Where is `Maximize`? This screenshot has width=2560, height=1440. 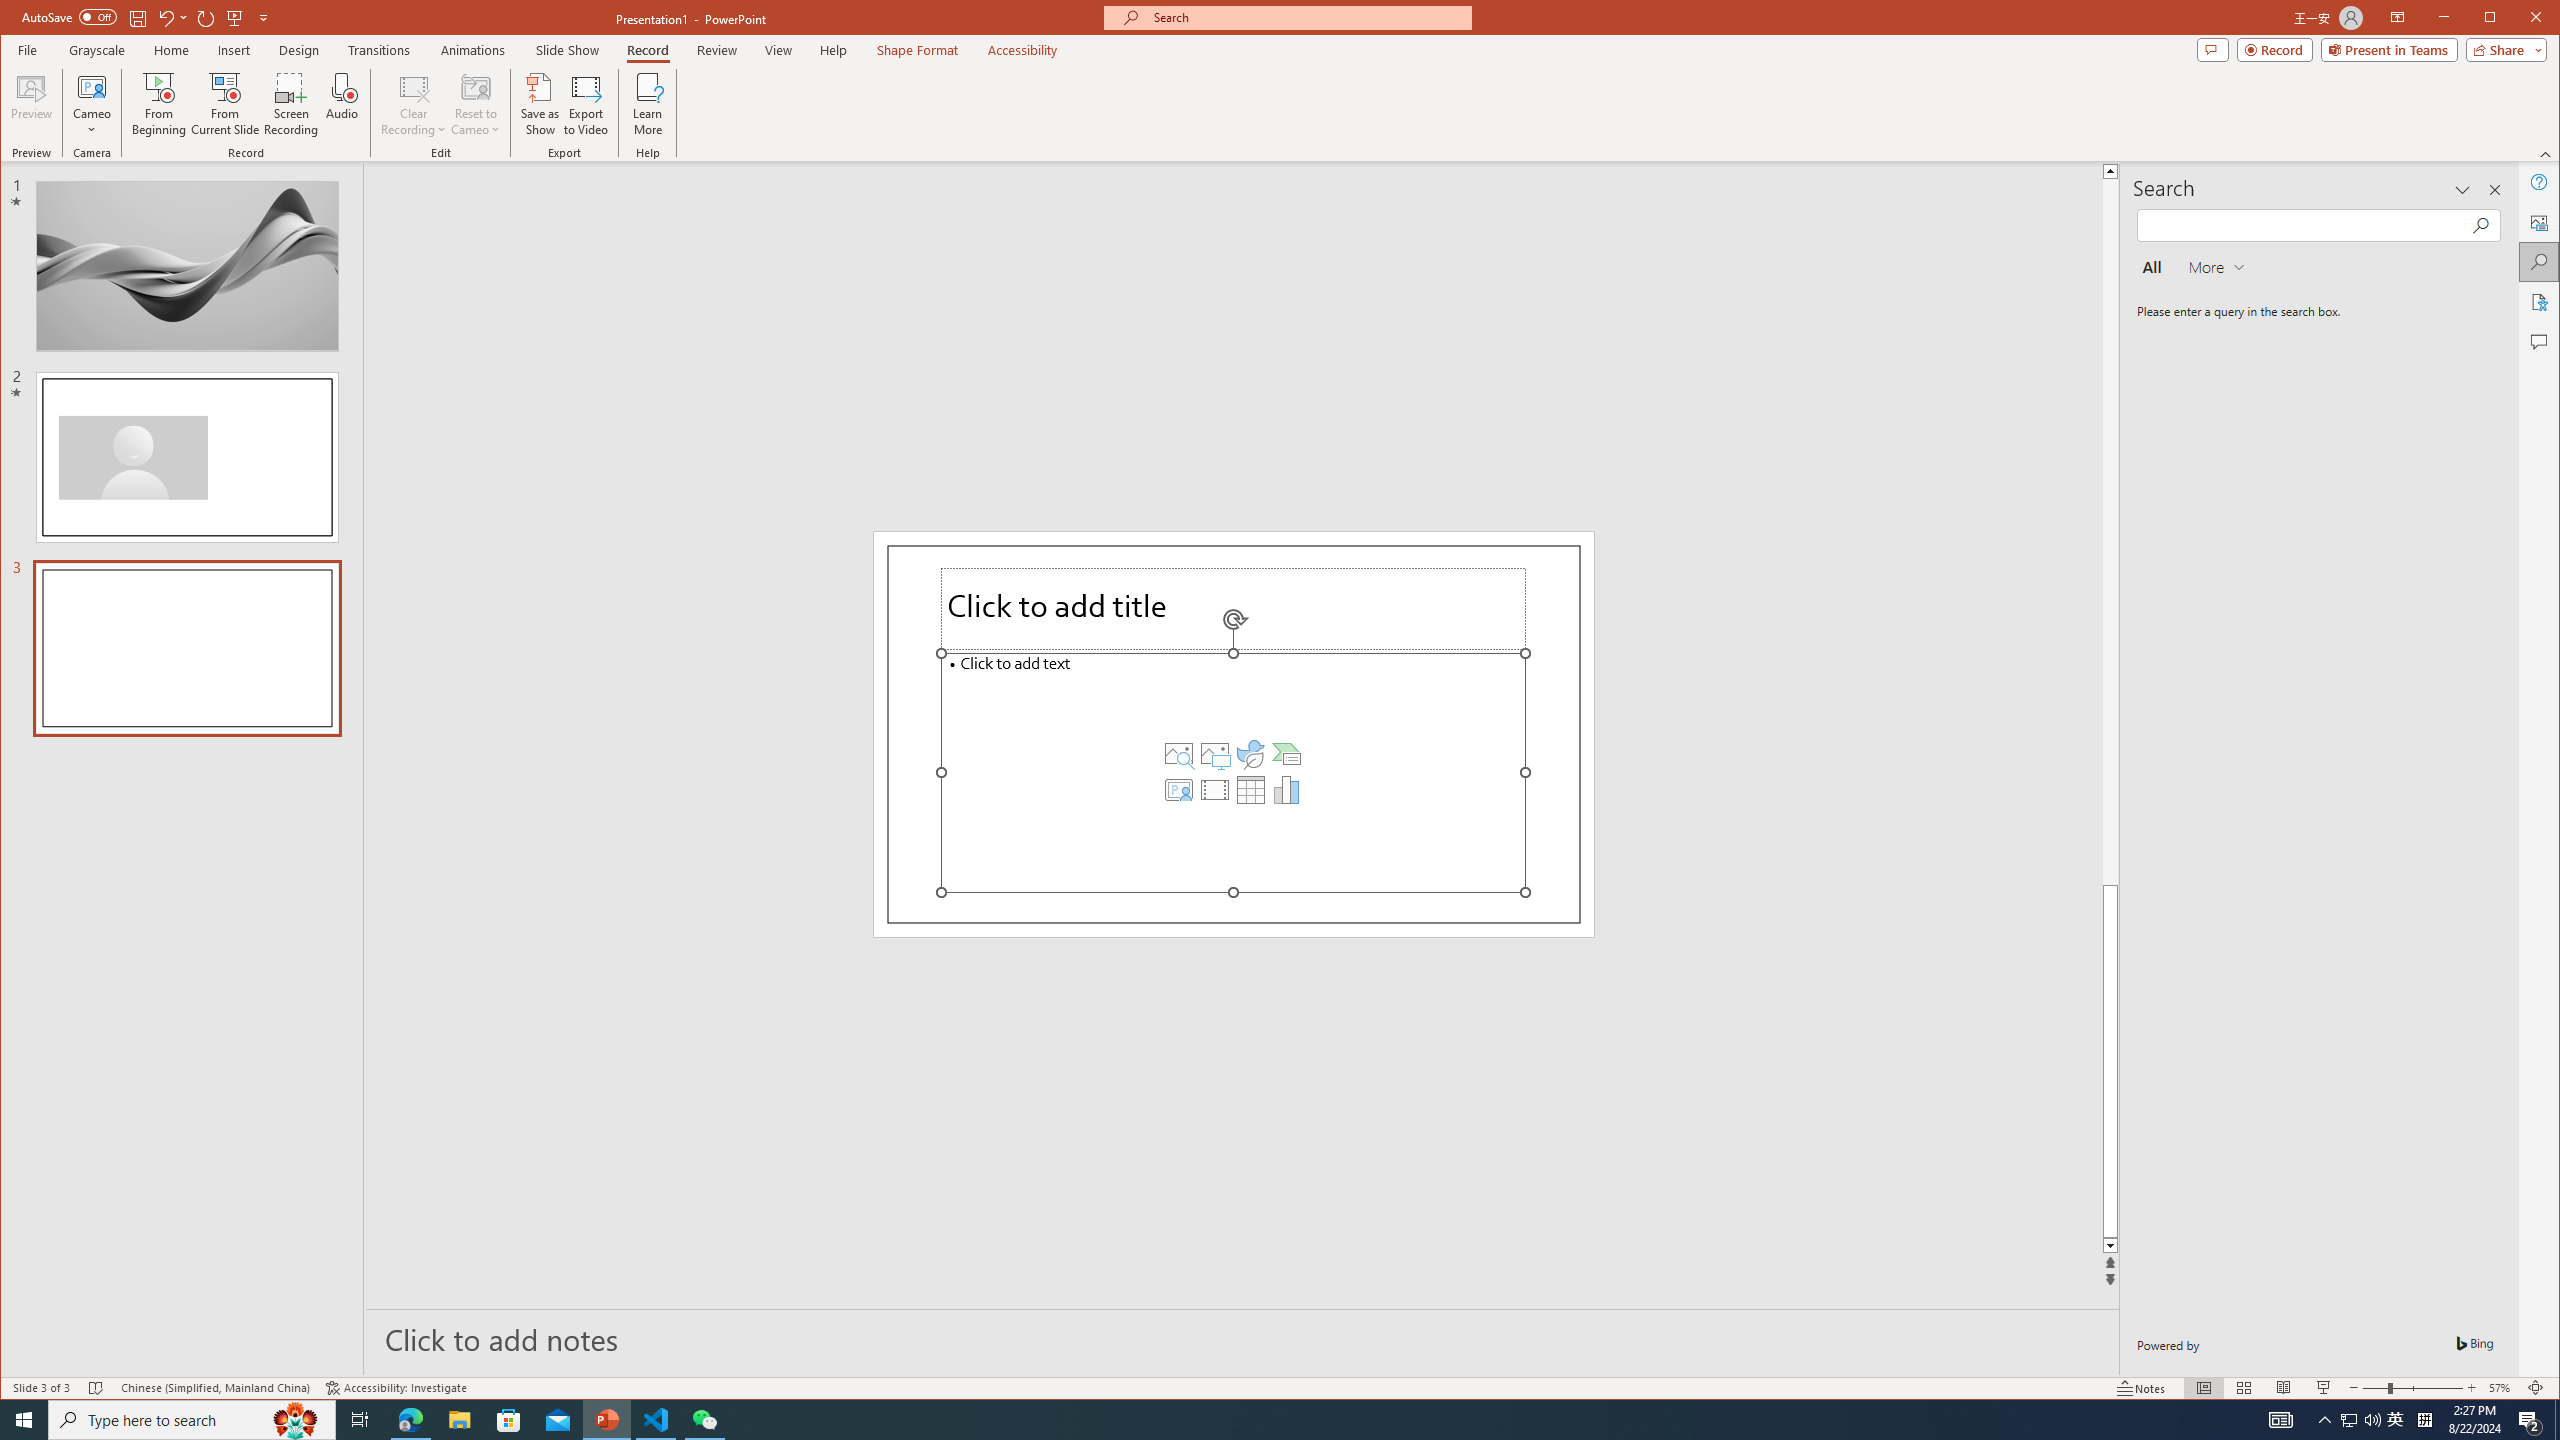
Maximize is located at coordinates (2518, 19).